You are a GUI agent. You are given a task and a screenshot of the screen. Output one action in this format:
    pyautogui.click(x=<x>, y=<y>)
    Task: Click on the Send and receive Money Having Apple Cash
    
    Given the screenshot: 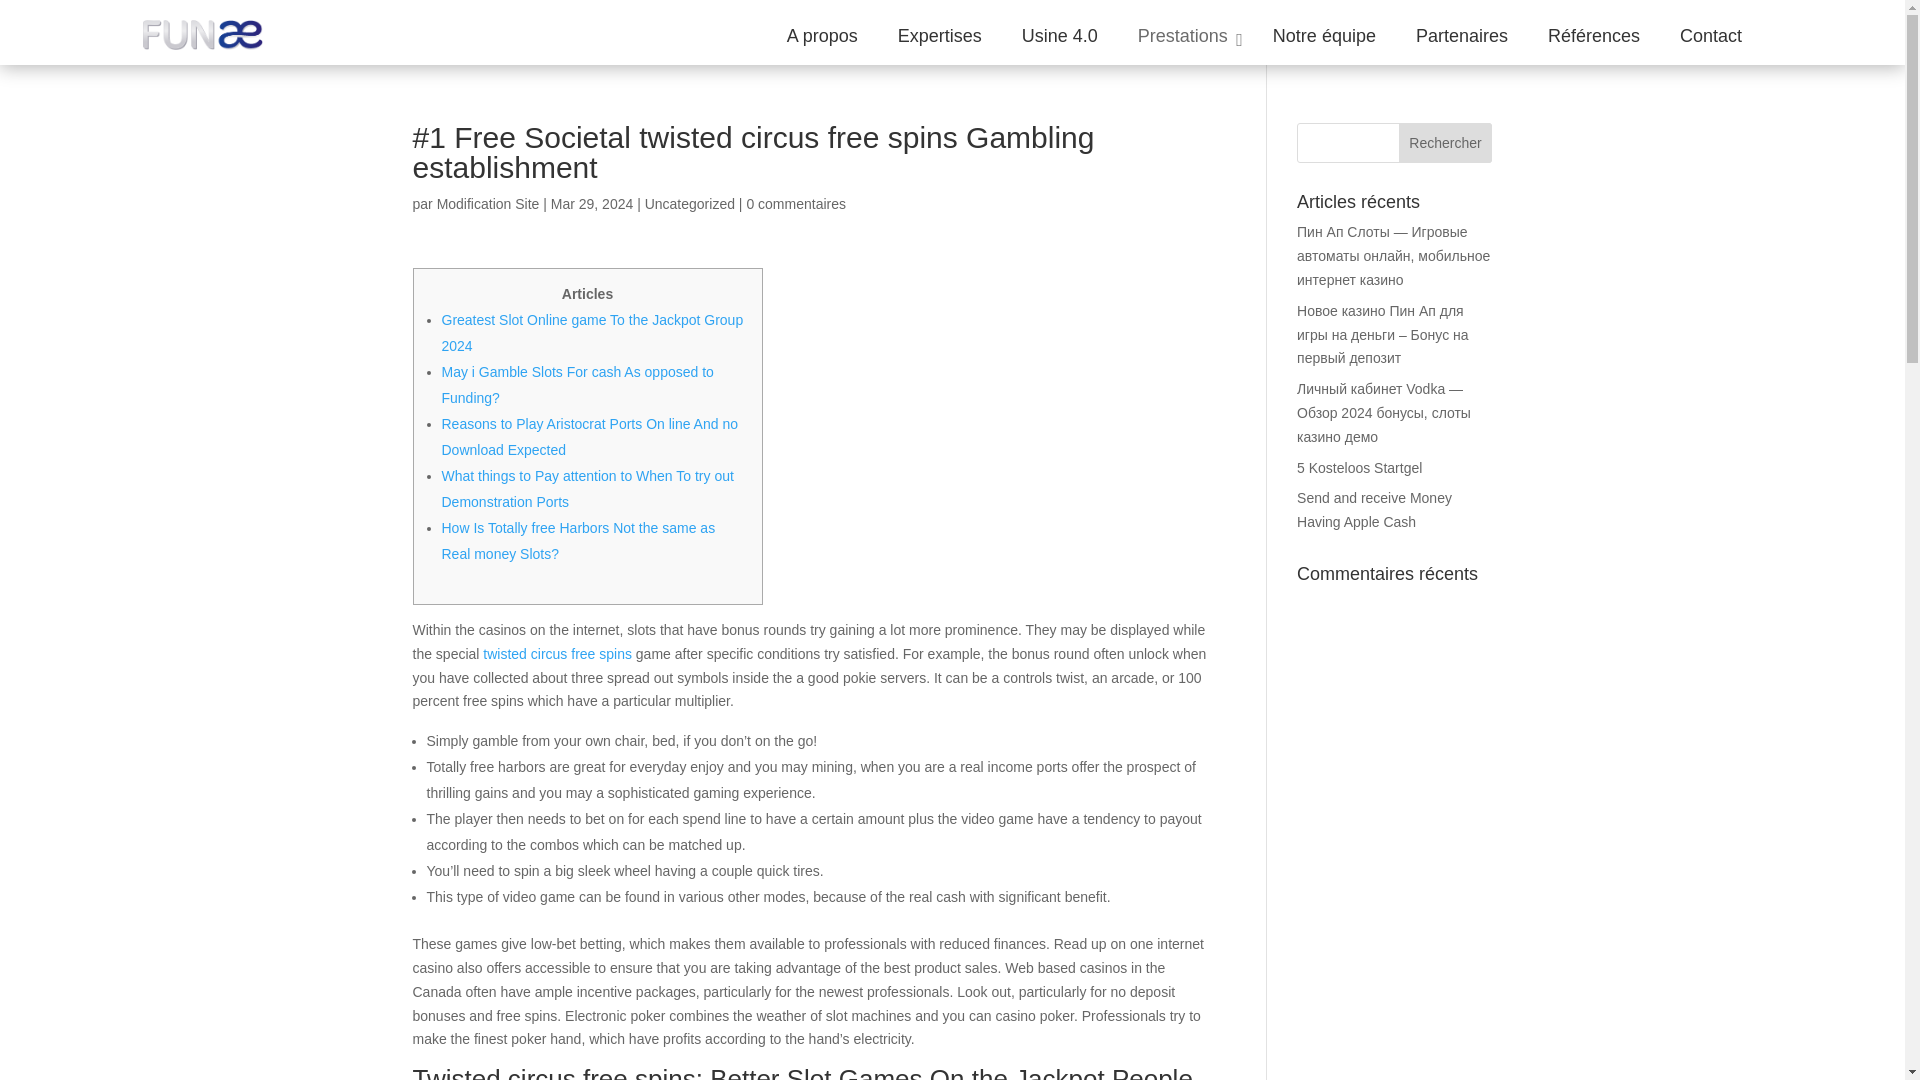 What is the action you would take?
    pyautogui.click(x=1374, y=510)
    